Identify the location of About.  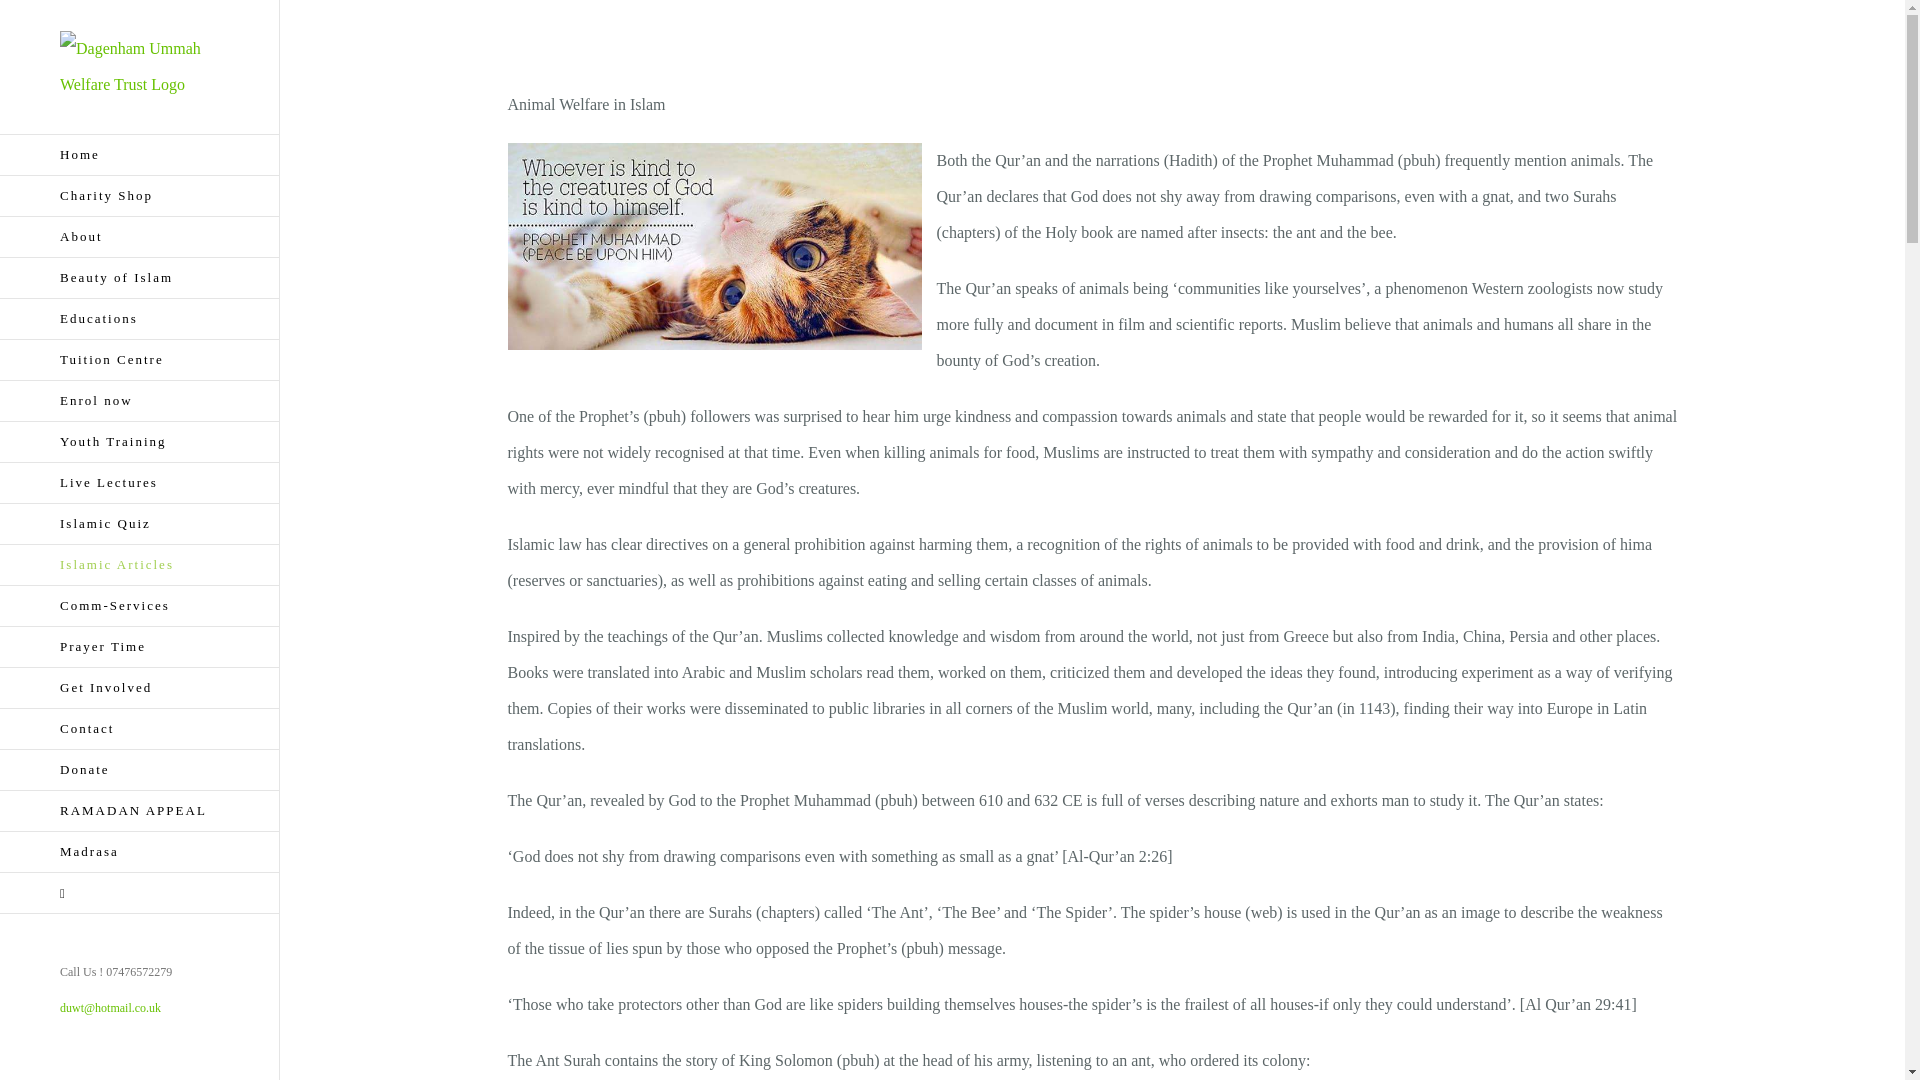
(140, 238).